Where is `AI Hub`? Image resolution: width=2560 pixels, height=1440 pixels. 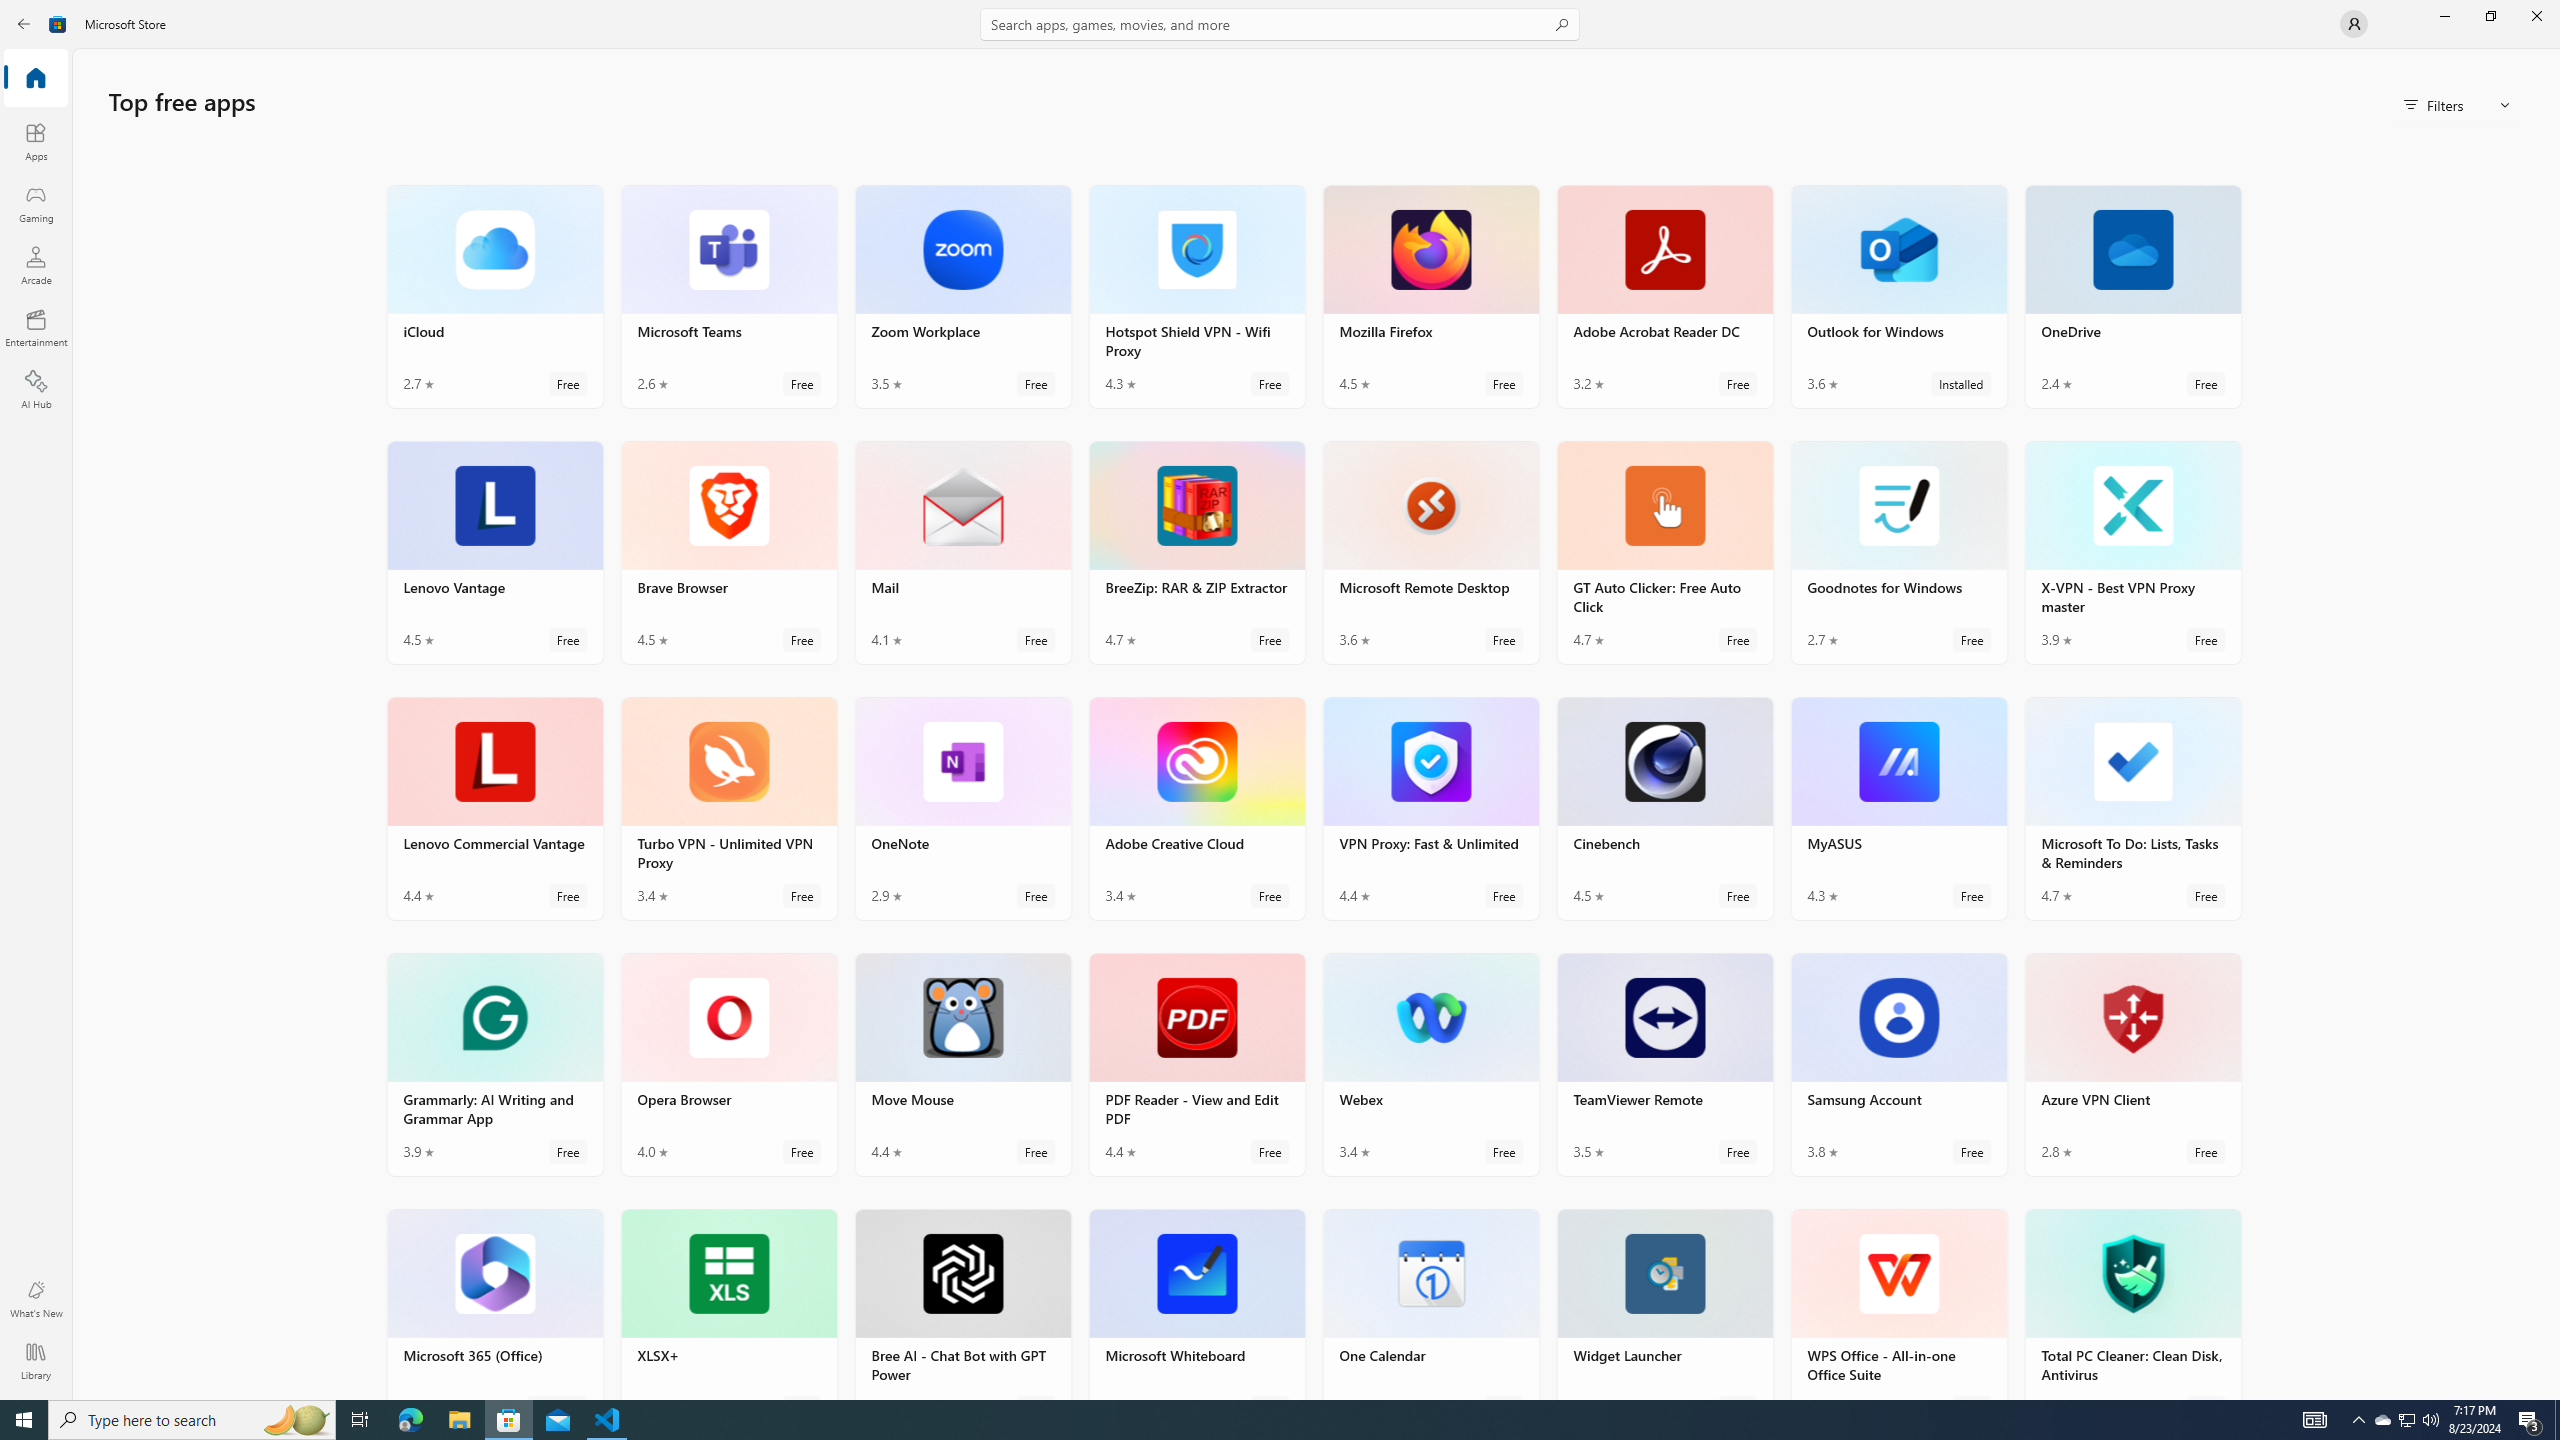 AI Hub is located at coordinates (36, 389).